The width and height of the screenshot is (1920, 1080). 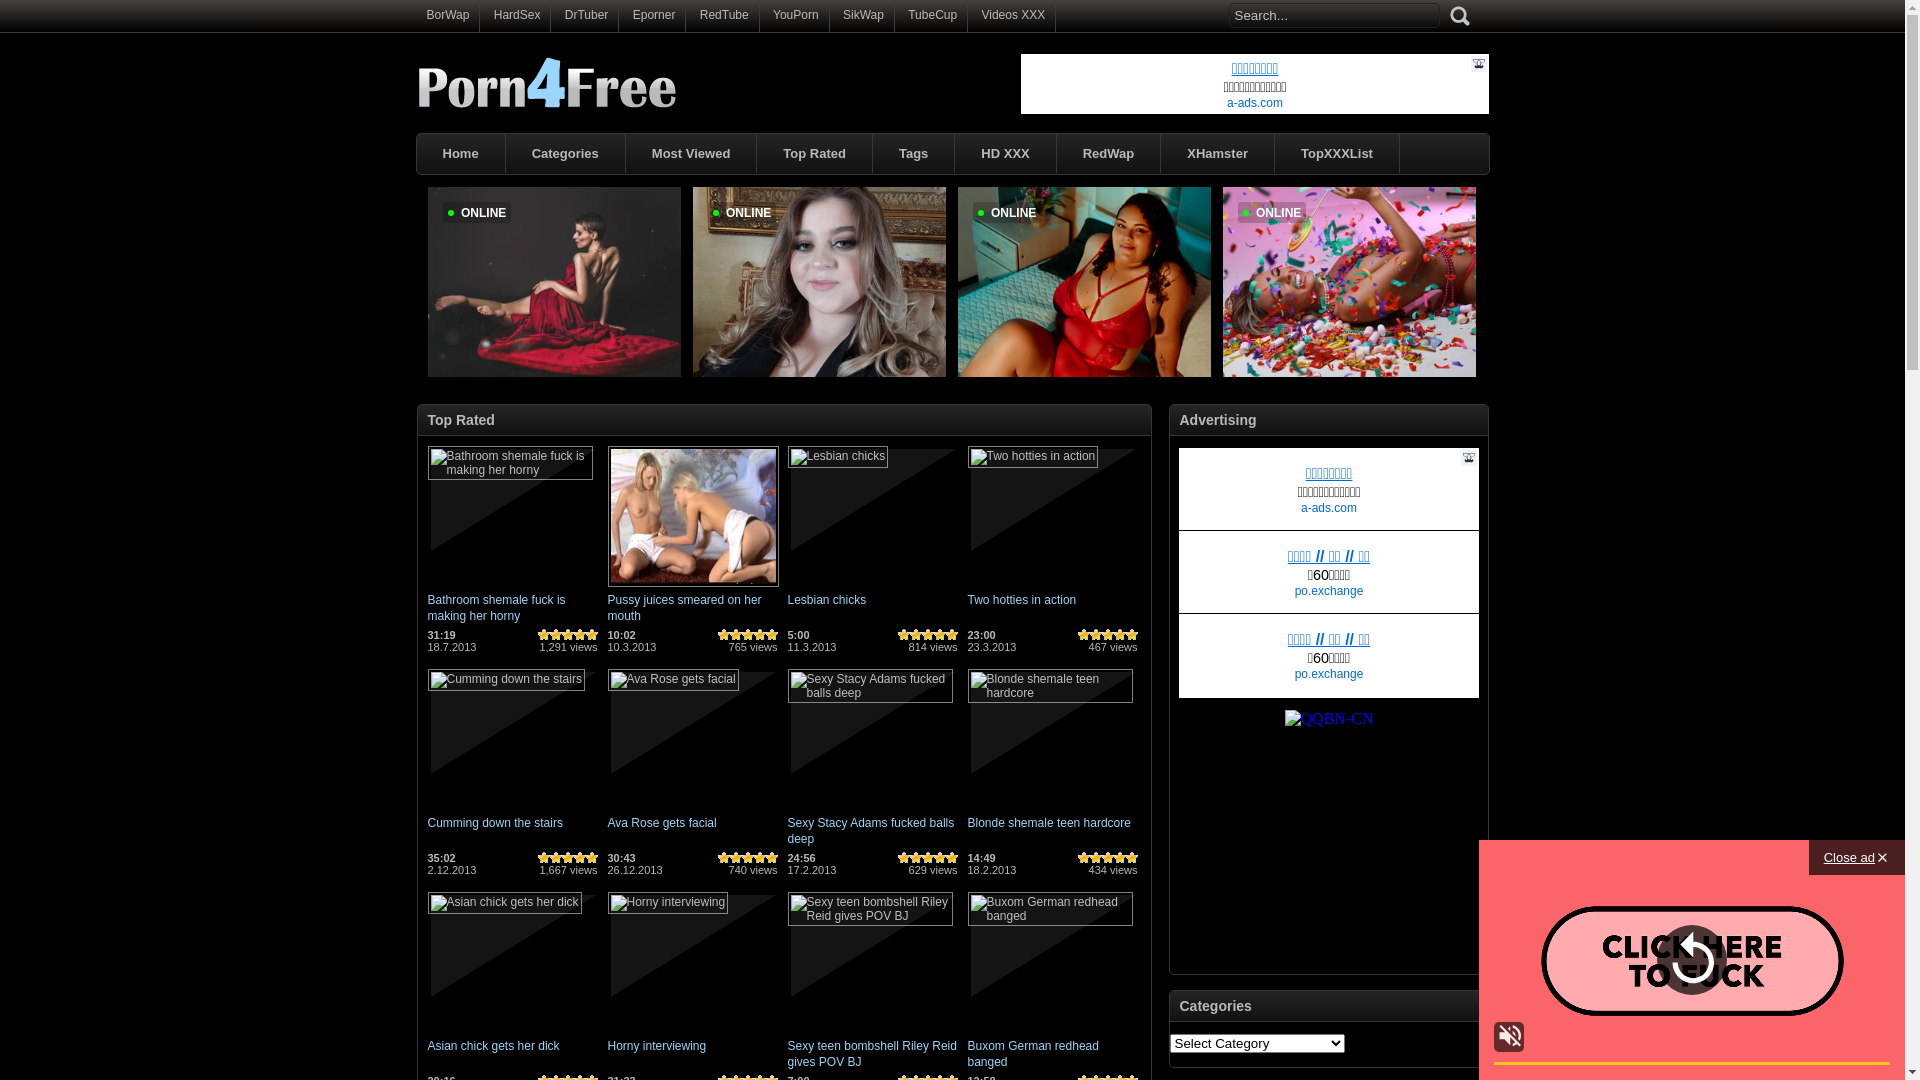 What do you see at coordinates (1096, 858) in the screenshot?
I see `2 Stars` at bounding box center [1096, 858].